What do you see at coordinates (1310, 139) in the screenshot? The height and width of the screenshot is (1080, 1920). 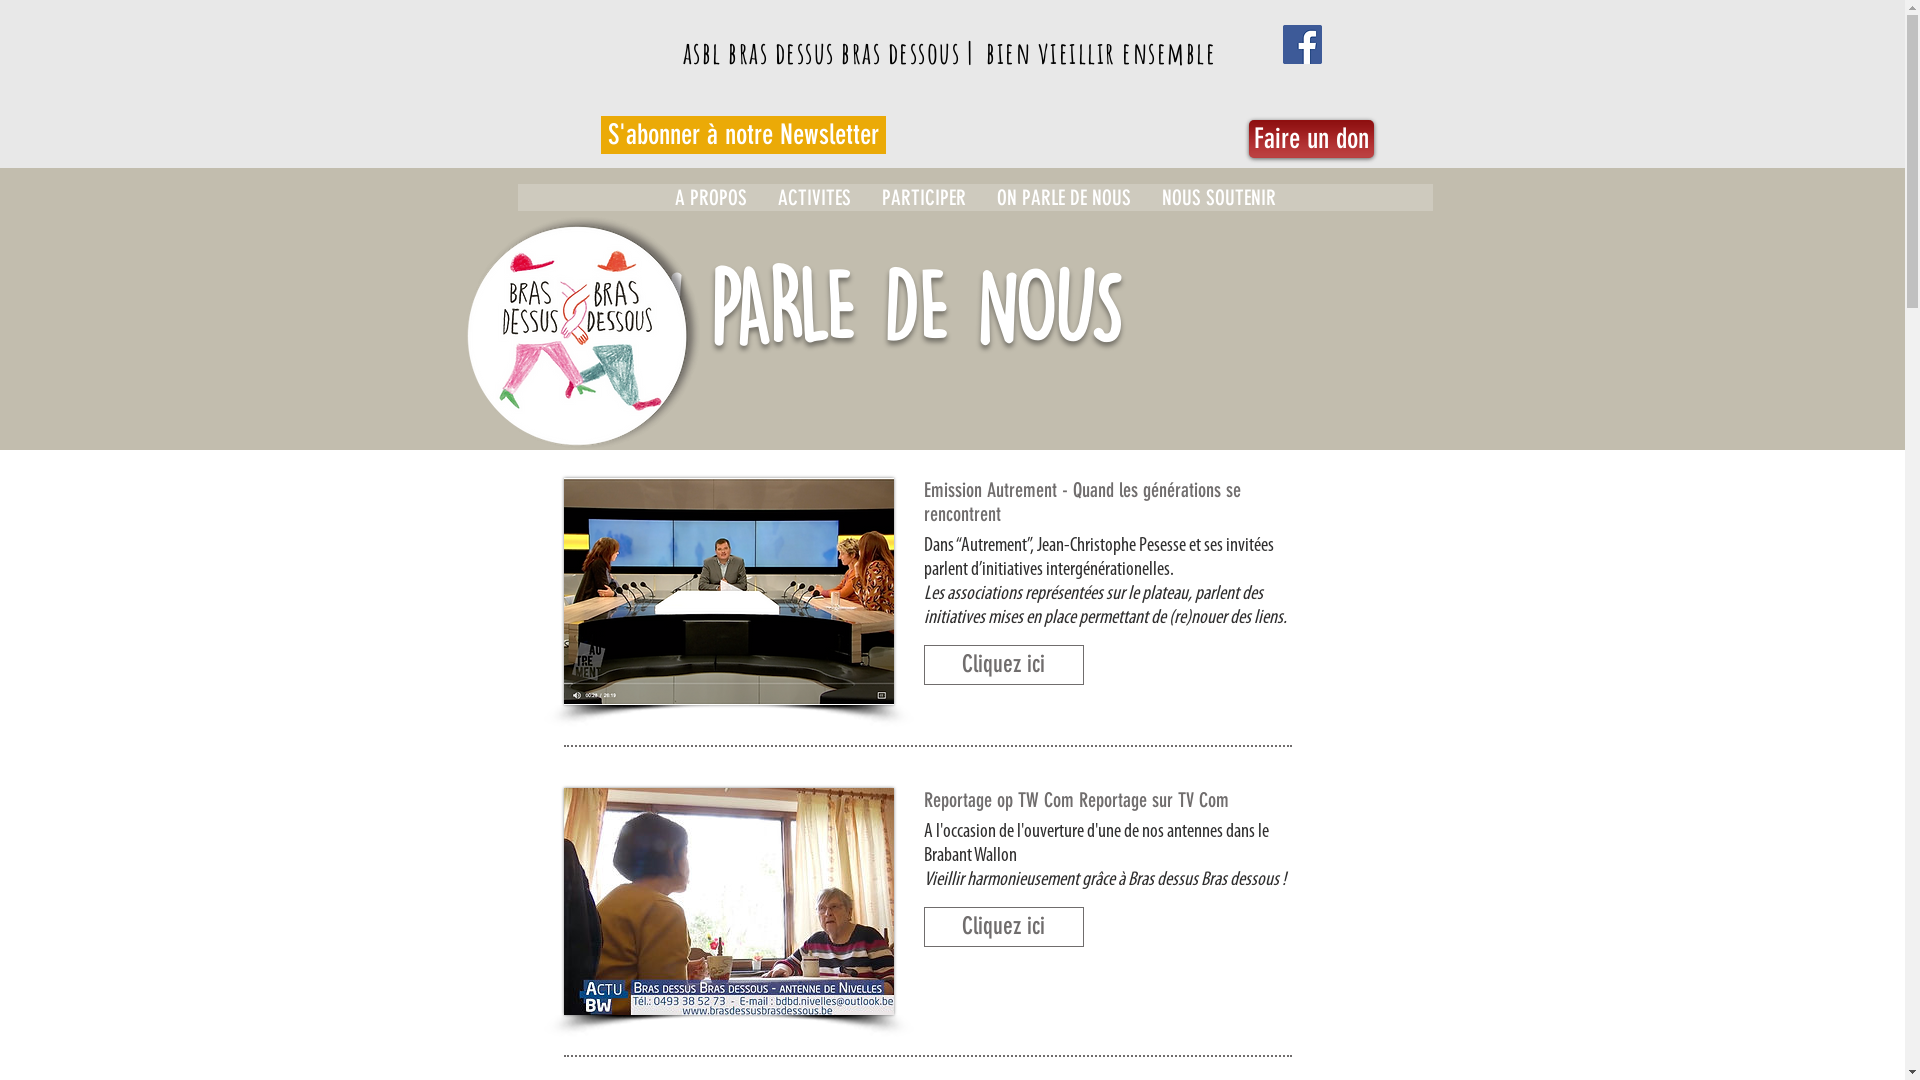 I see `Faire un don` at bounding box center [1310, 139].